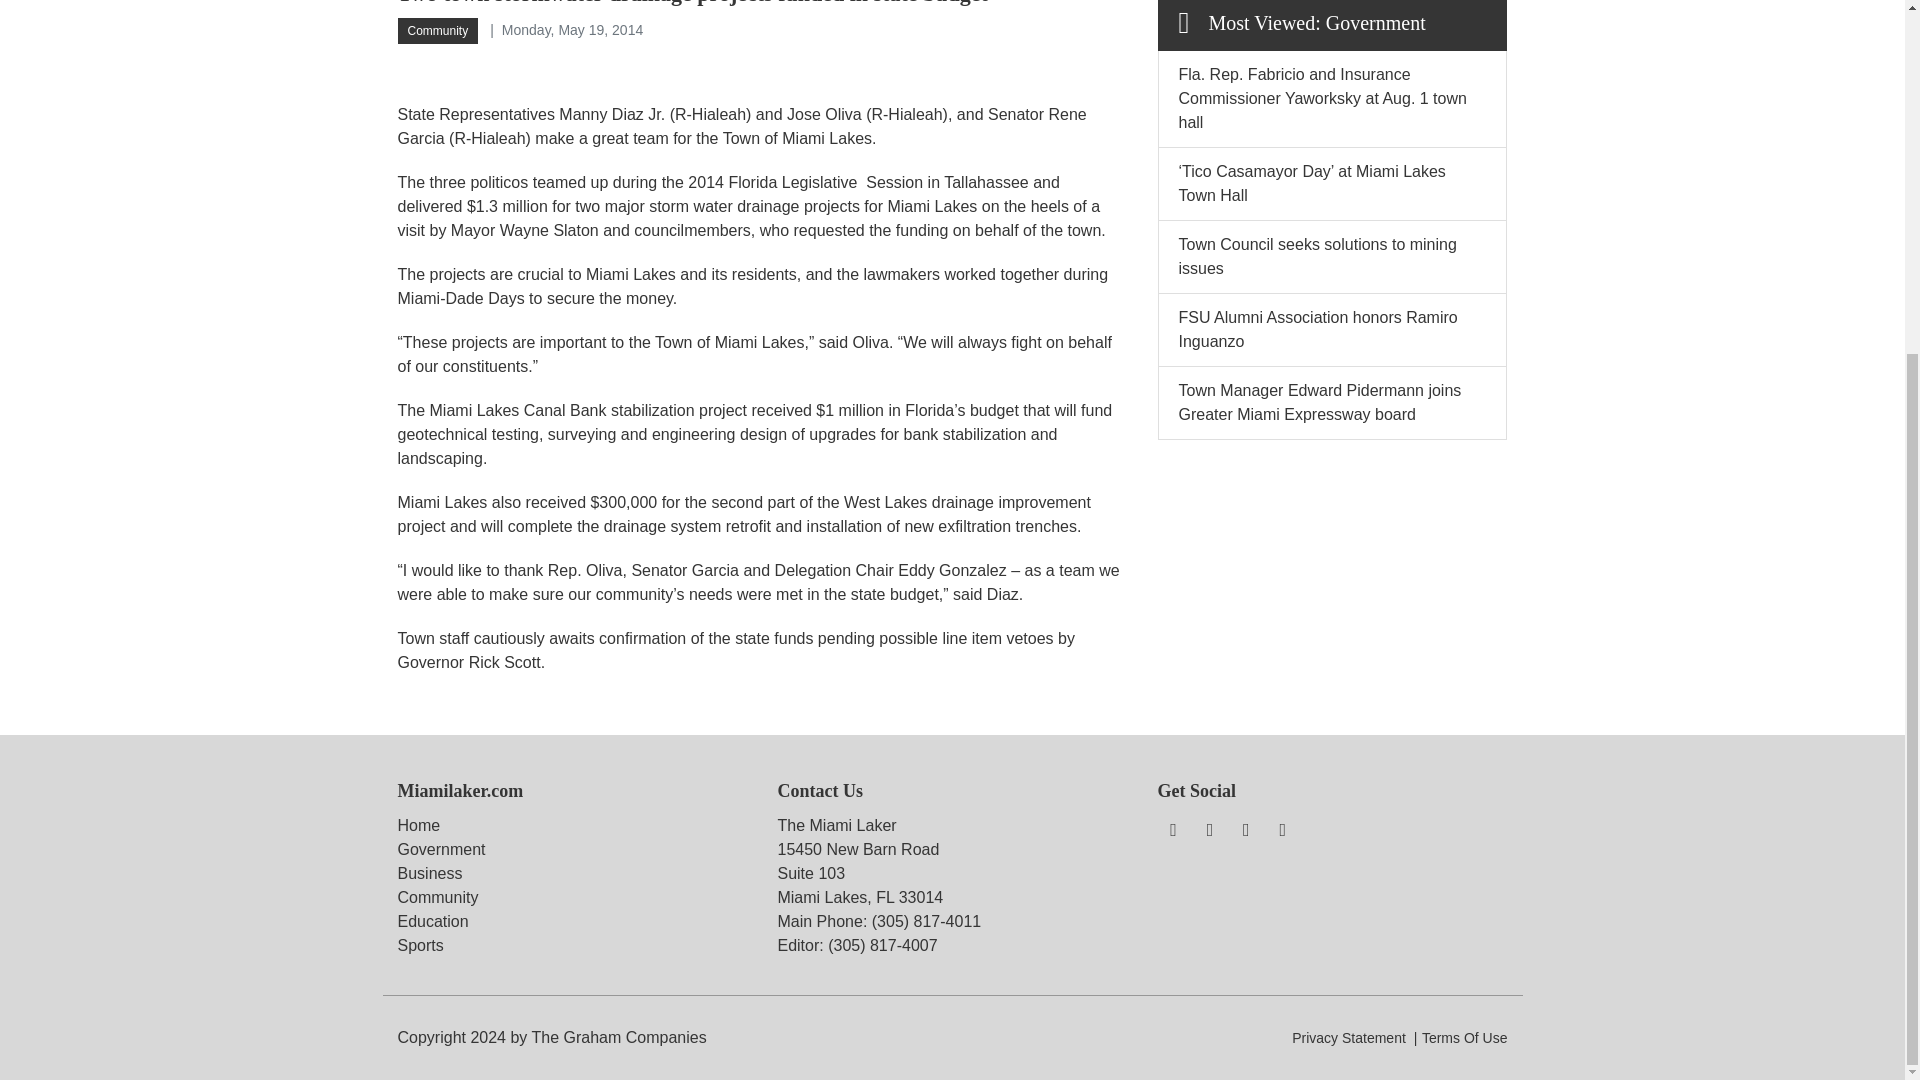 This screenshot has height=1080, width=1920. What do you see at coordinates (441, 849) in the screenshot?
I see `Government` at bounding box center [441, 849].